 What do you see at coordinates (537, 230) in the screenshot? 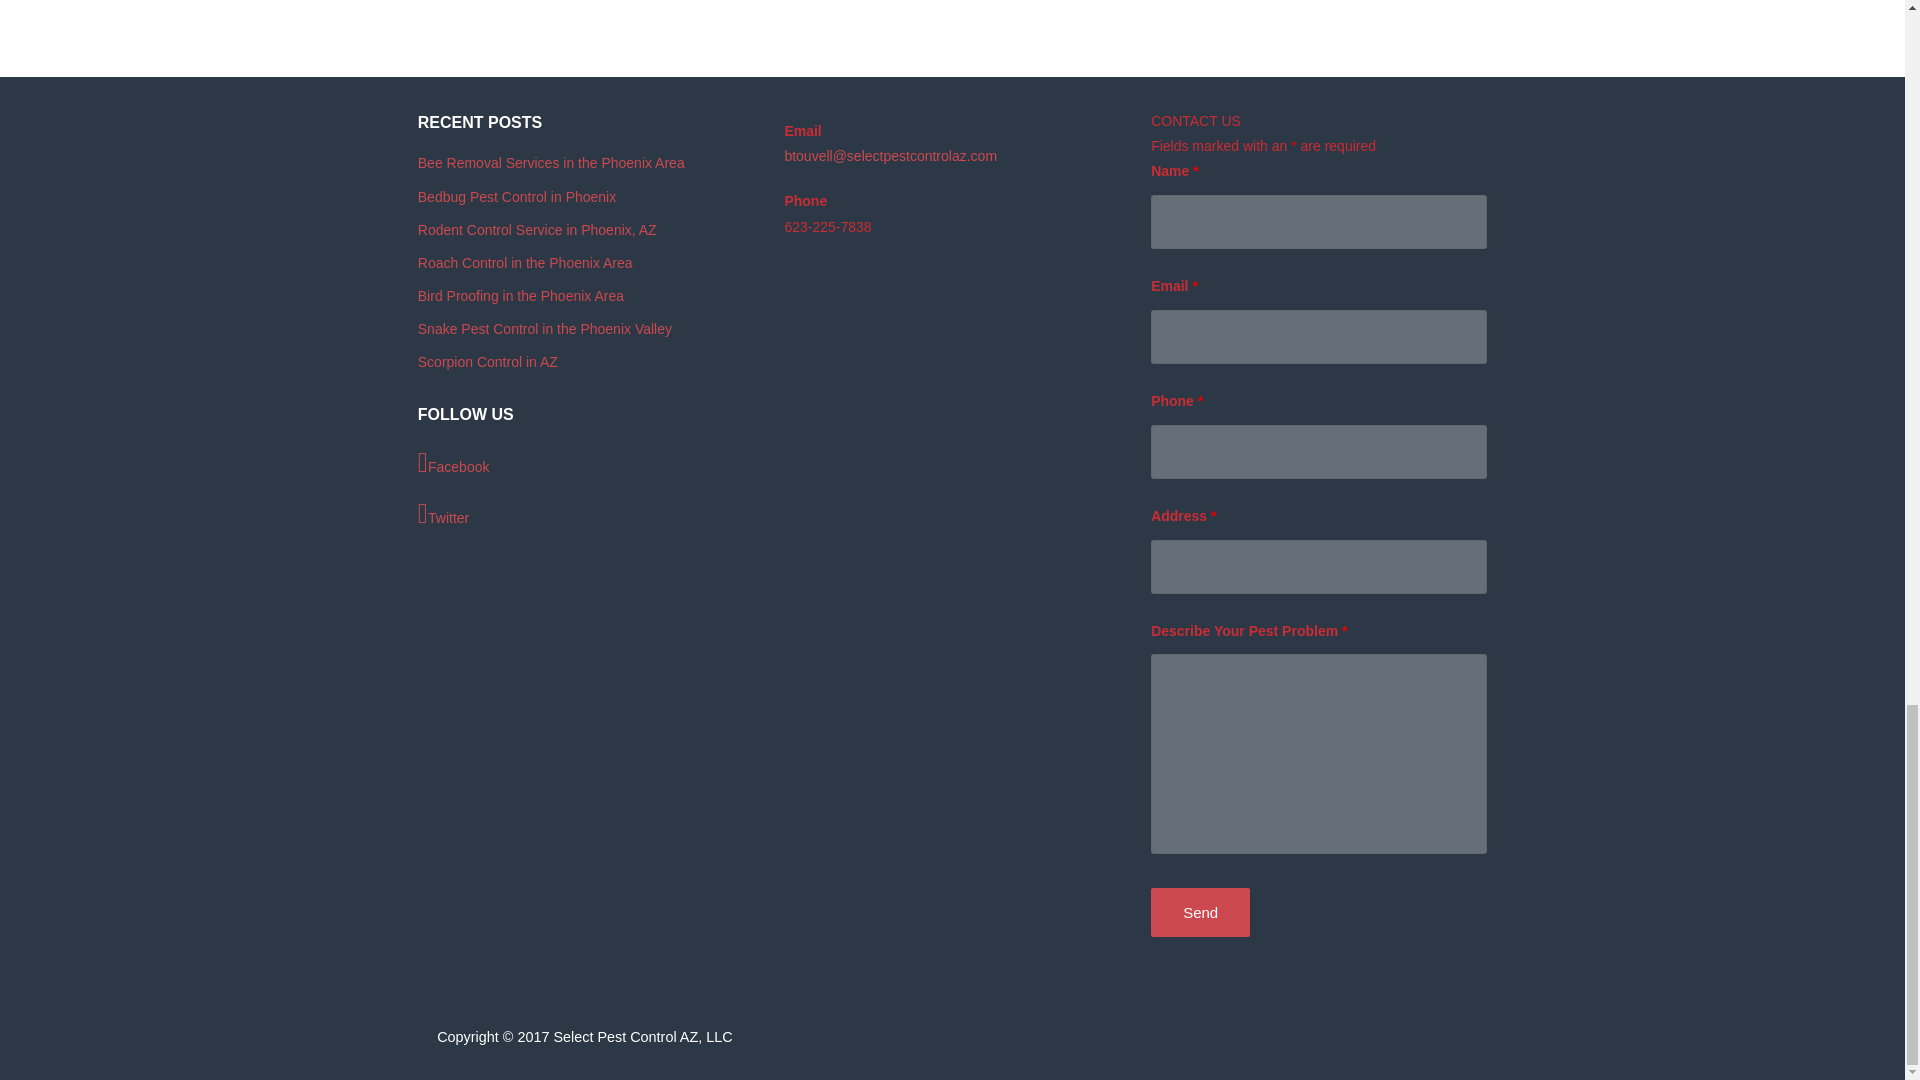
I see `Rodent Control Service in Phoenix, AZ` at bounding box center [537, 230].